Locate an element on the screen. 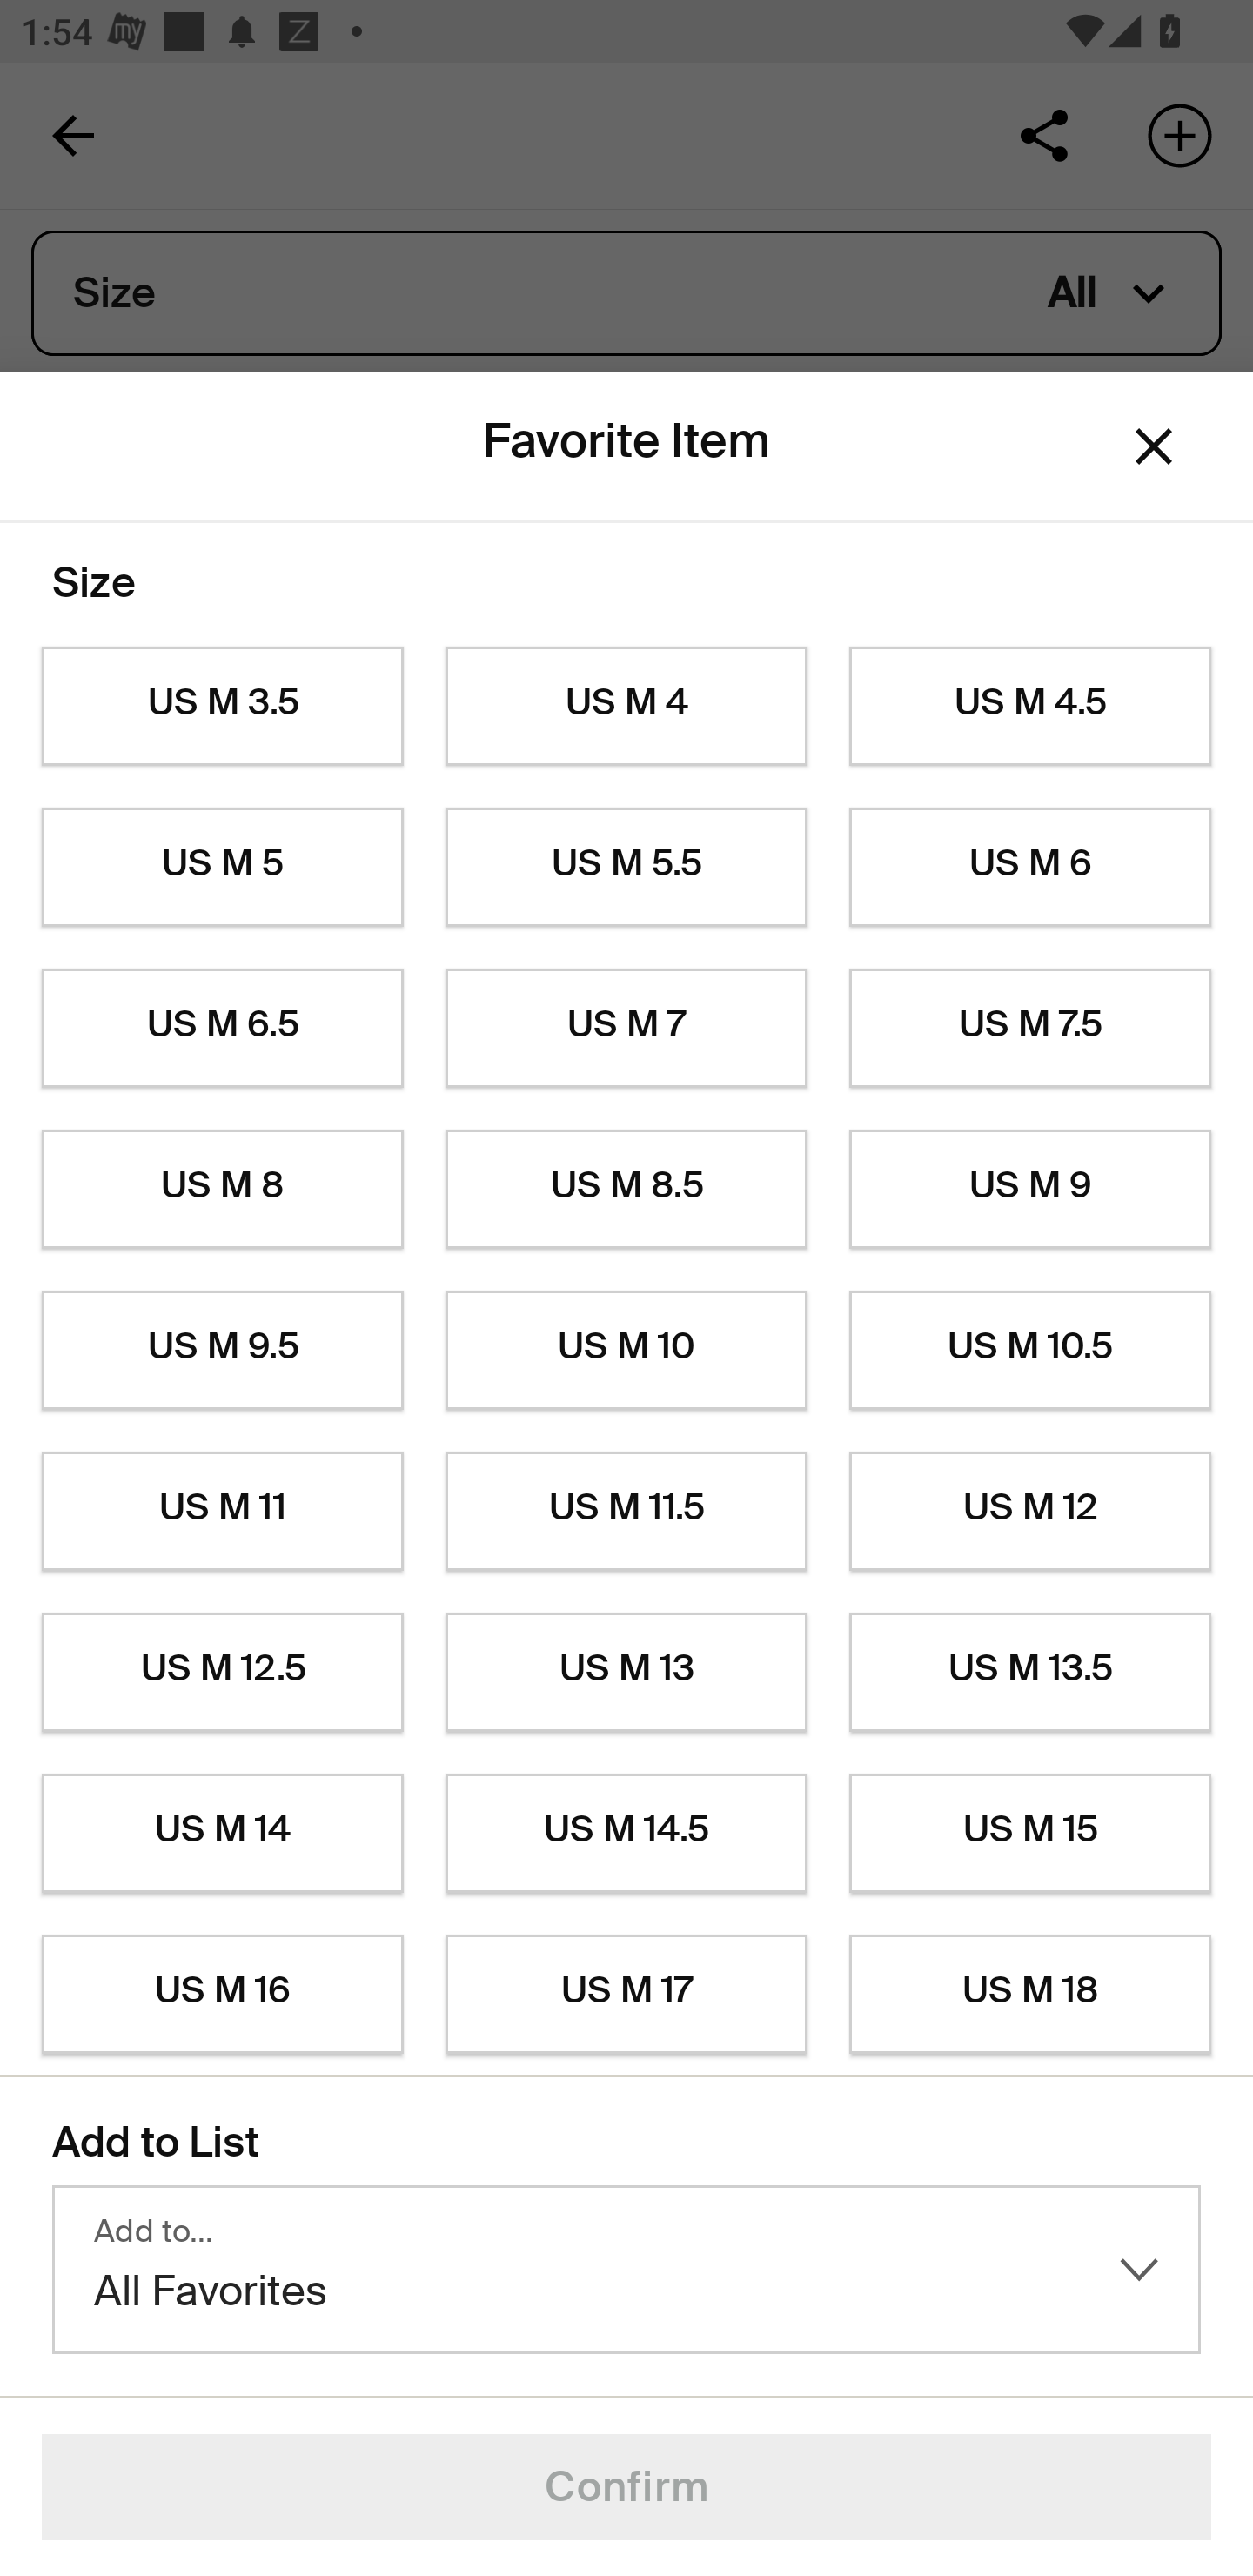  US M 5 is located at coordinates (222, 867).